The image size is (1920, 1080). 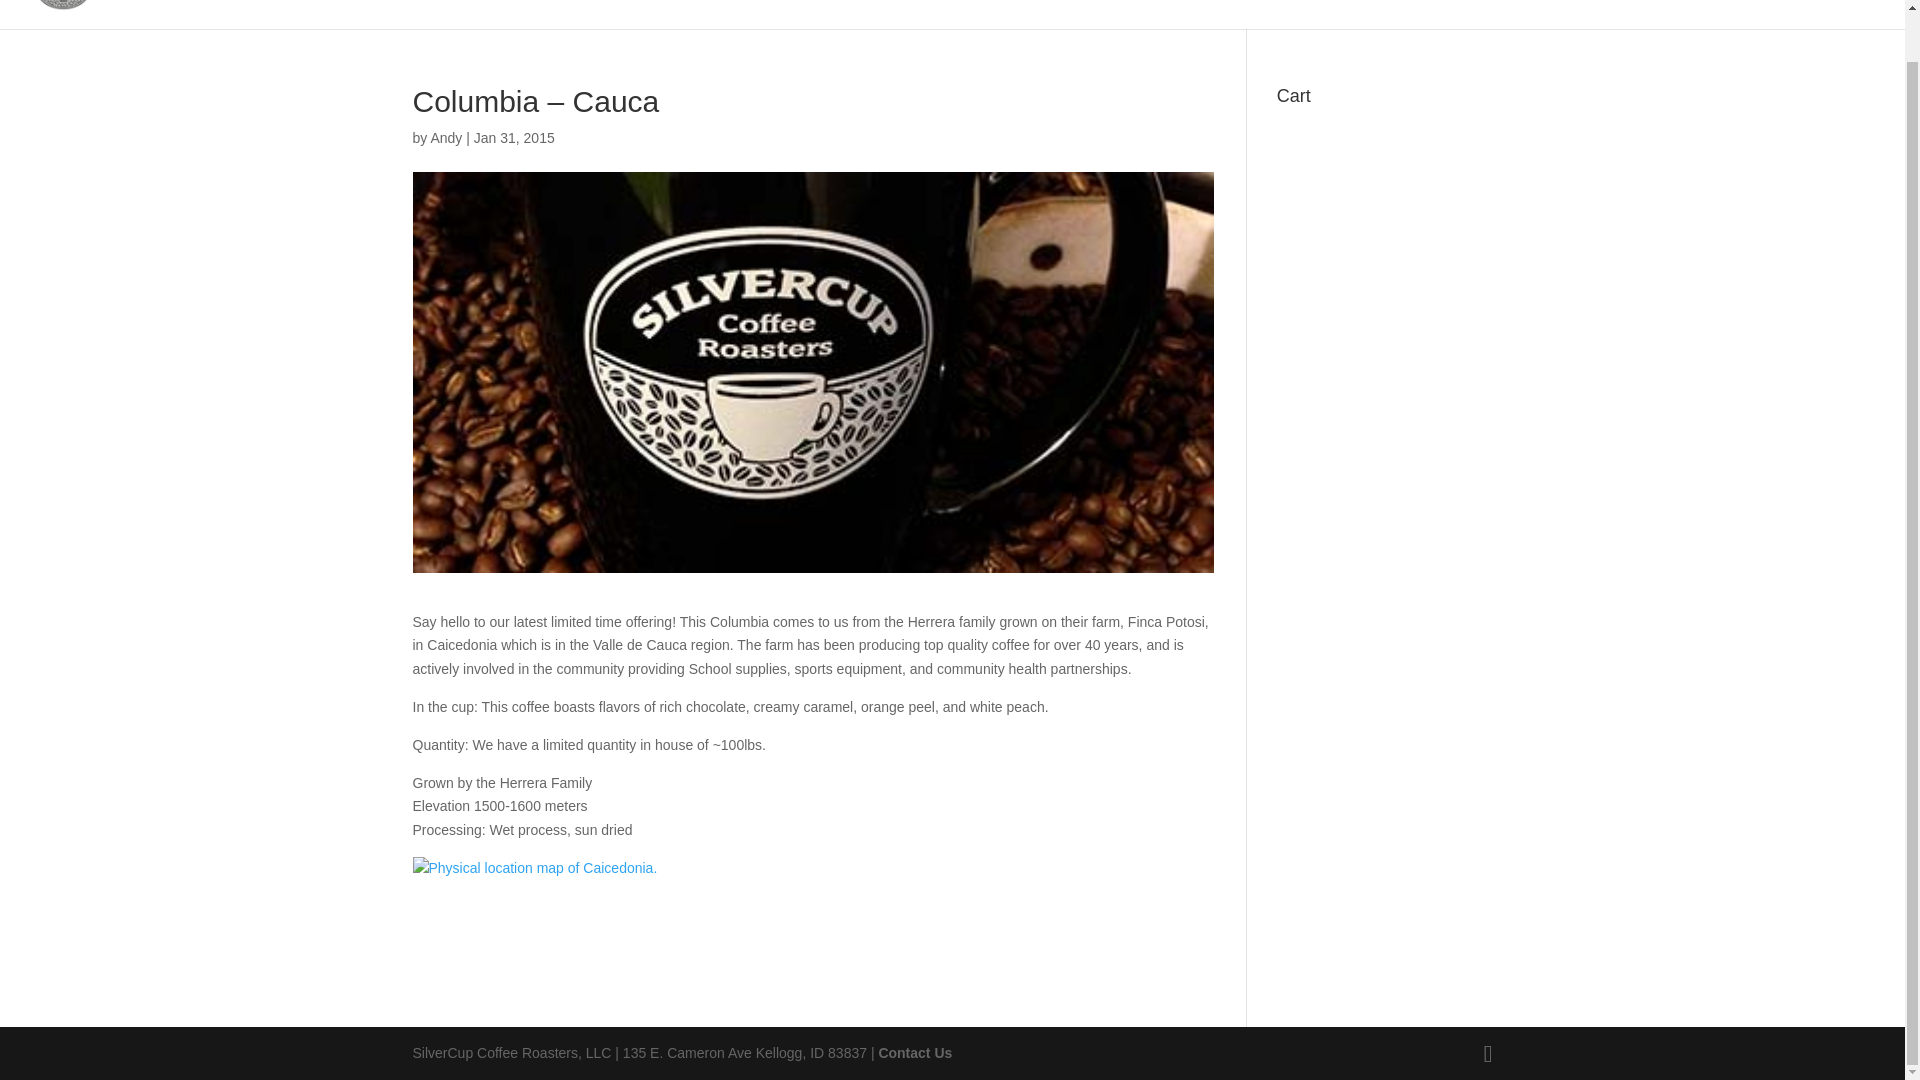 What do you see at coordinates (446, 137) in the screenshot?
I see `Posts by Andy` at bounding box center [446, 137].